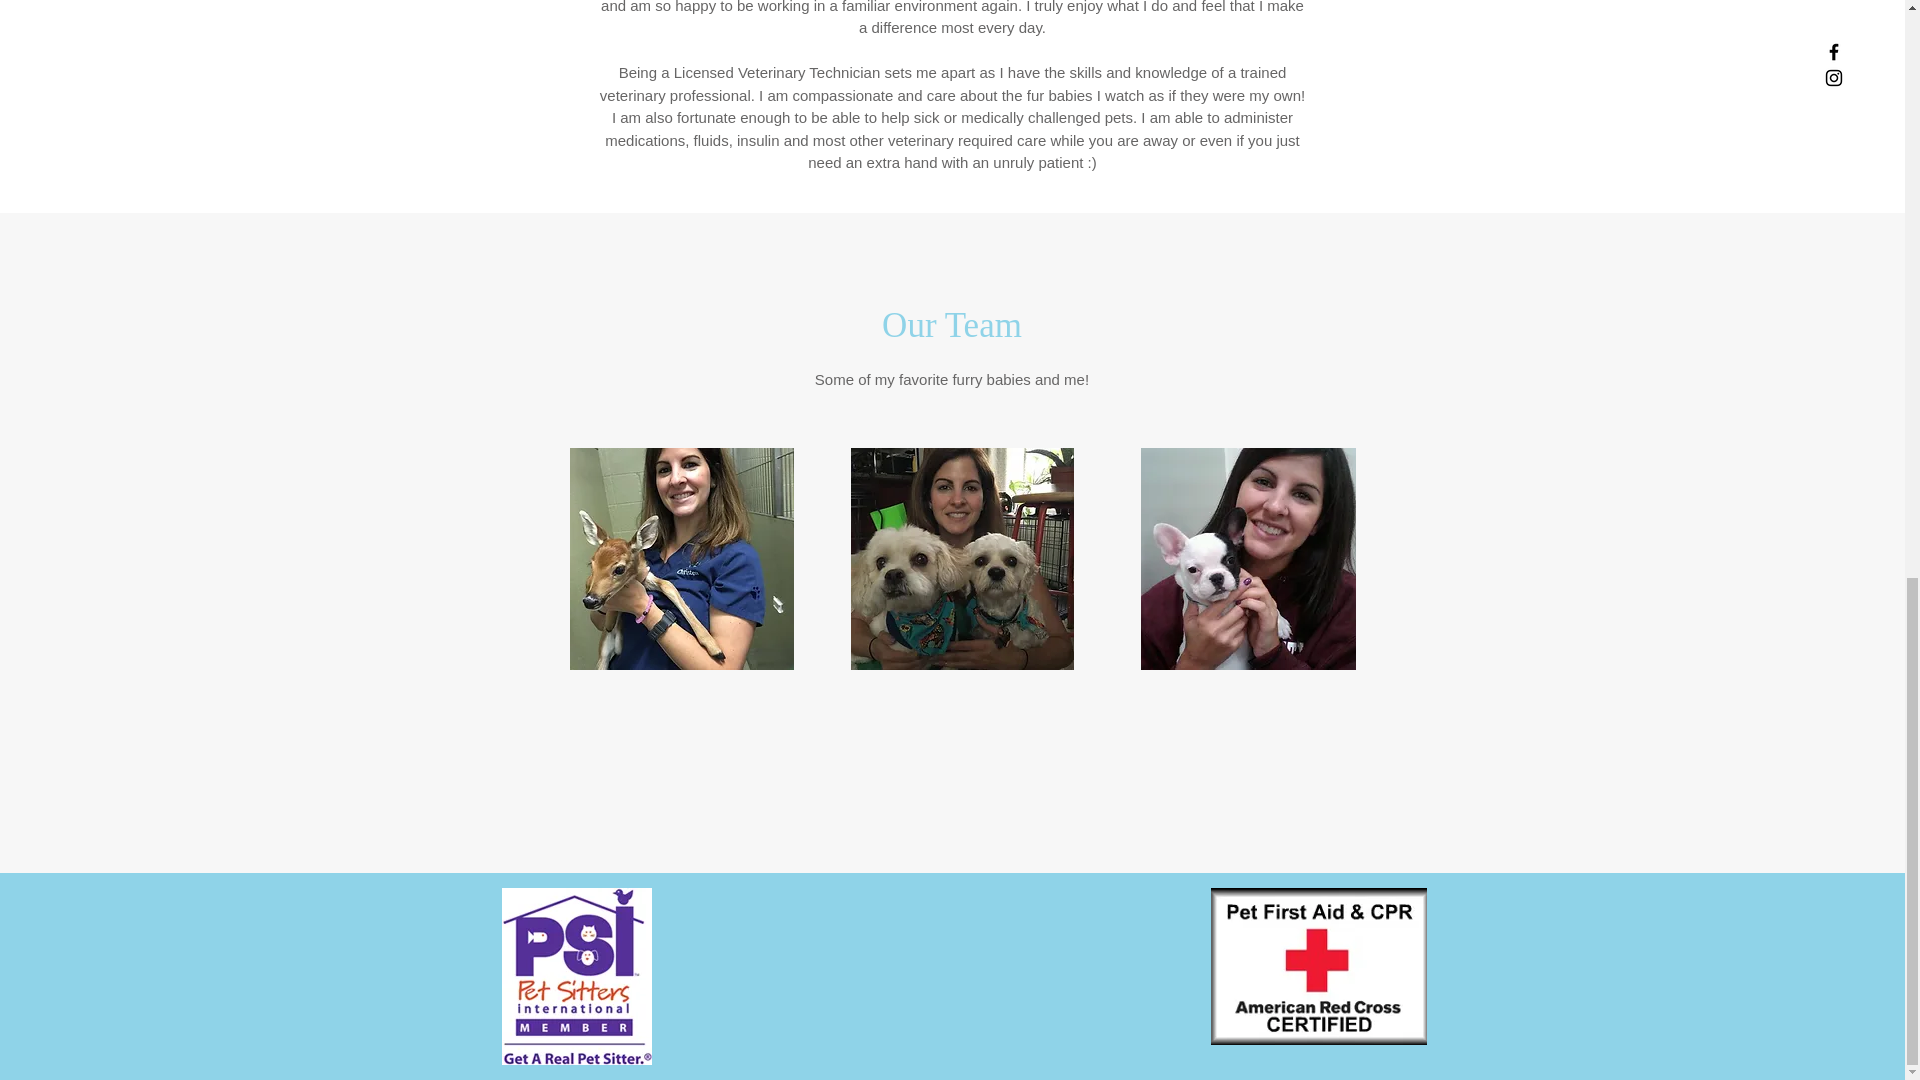  I want to click on Untitled, so click(682, 558).